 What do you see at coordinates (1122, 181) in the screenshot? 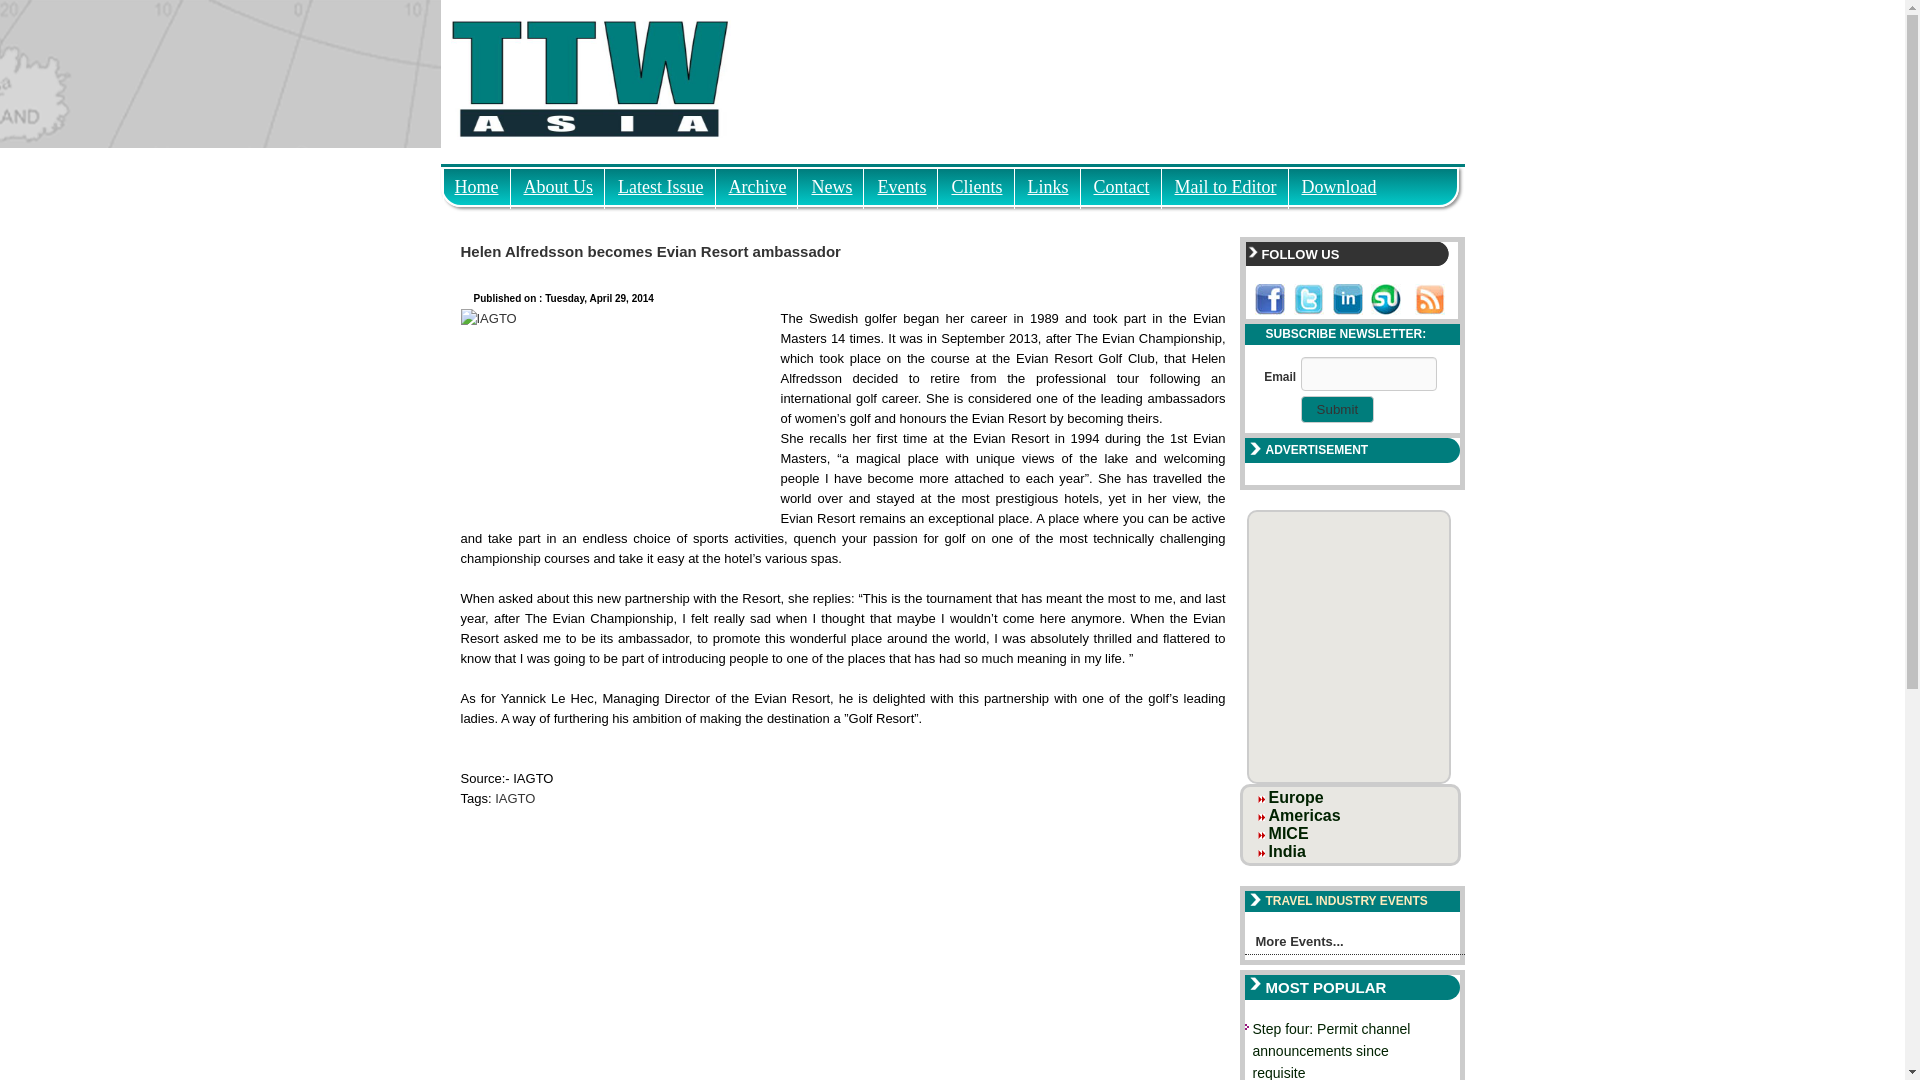
I see `Contact` at bounding box center [1122, 181].